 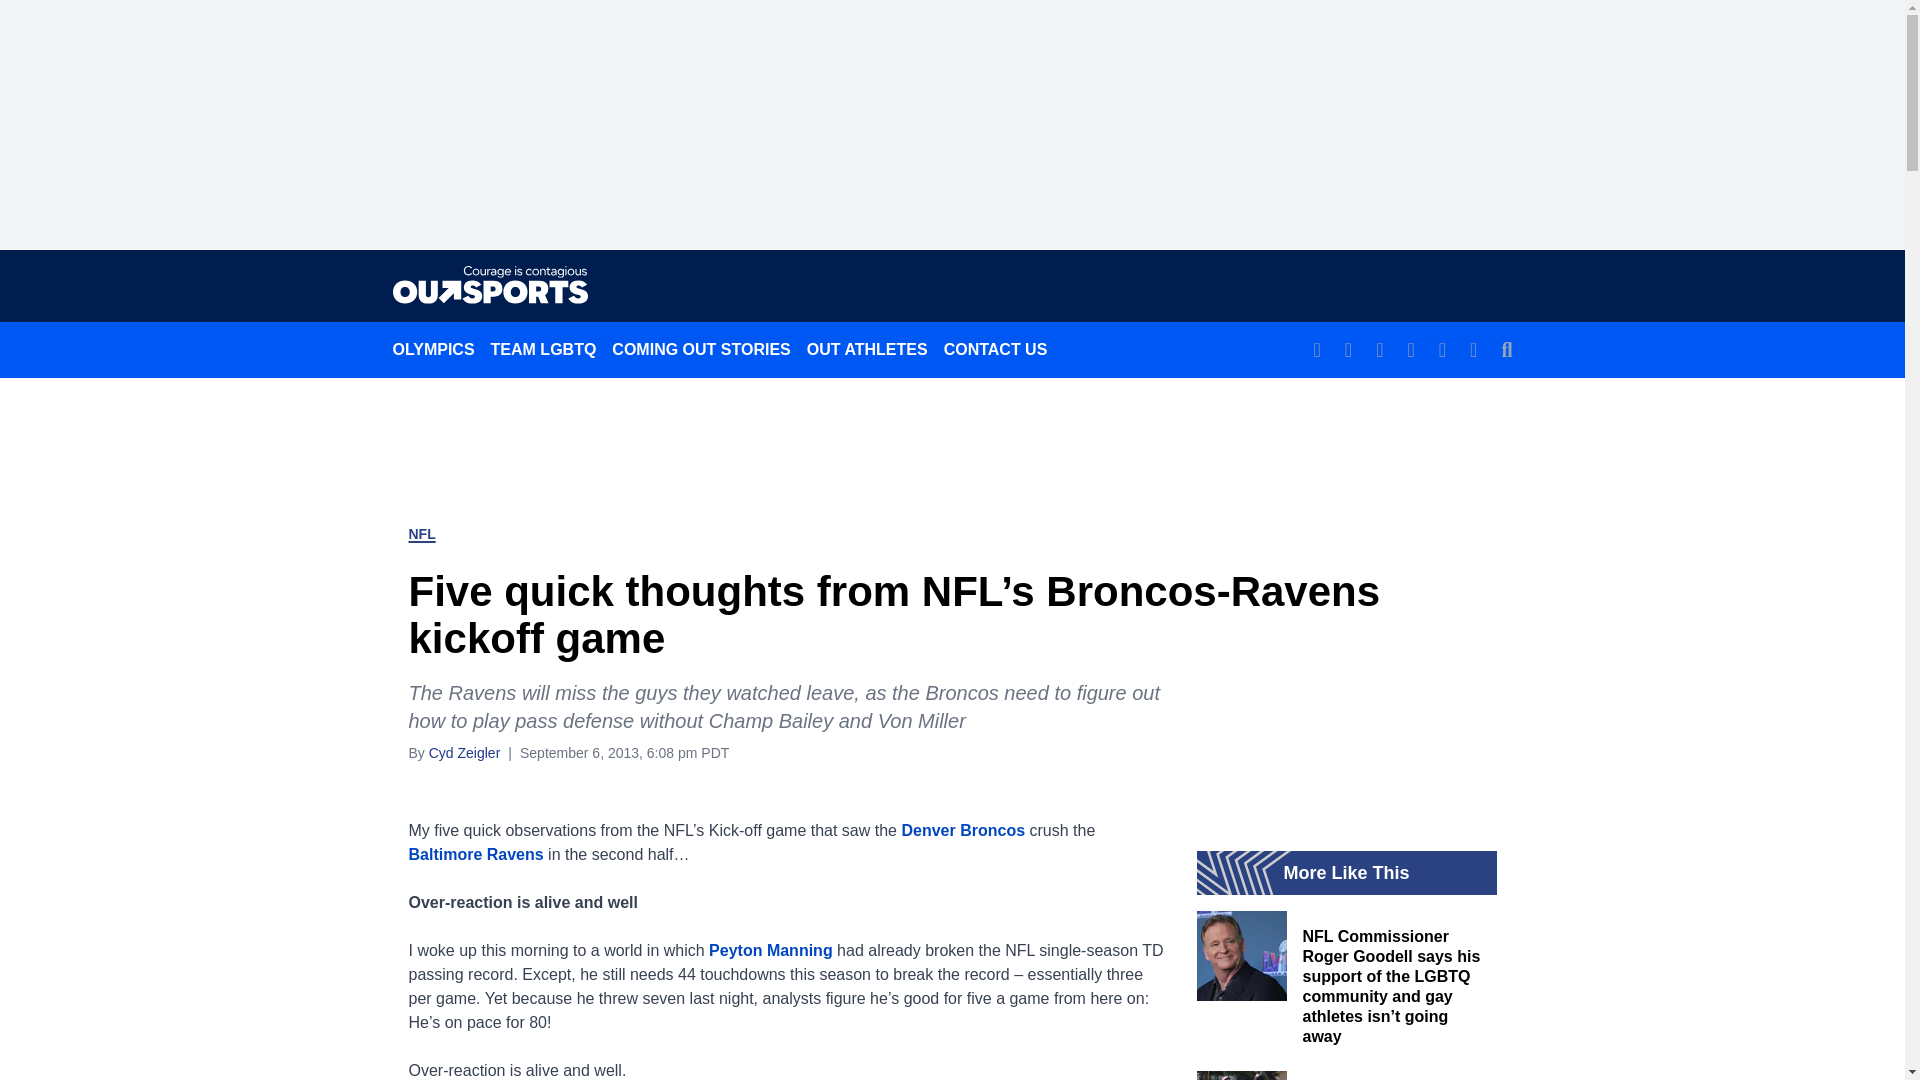 I want to click on NFL, so click(x=421, y=534).